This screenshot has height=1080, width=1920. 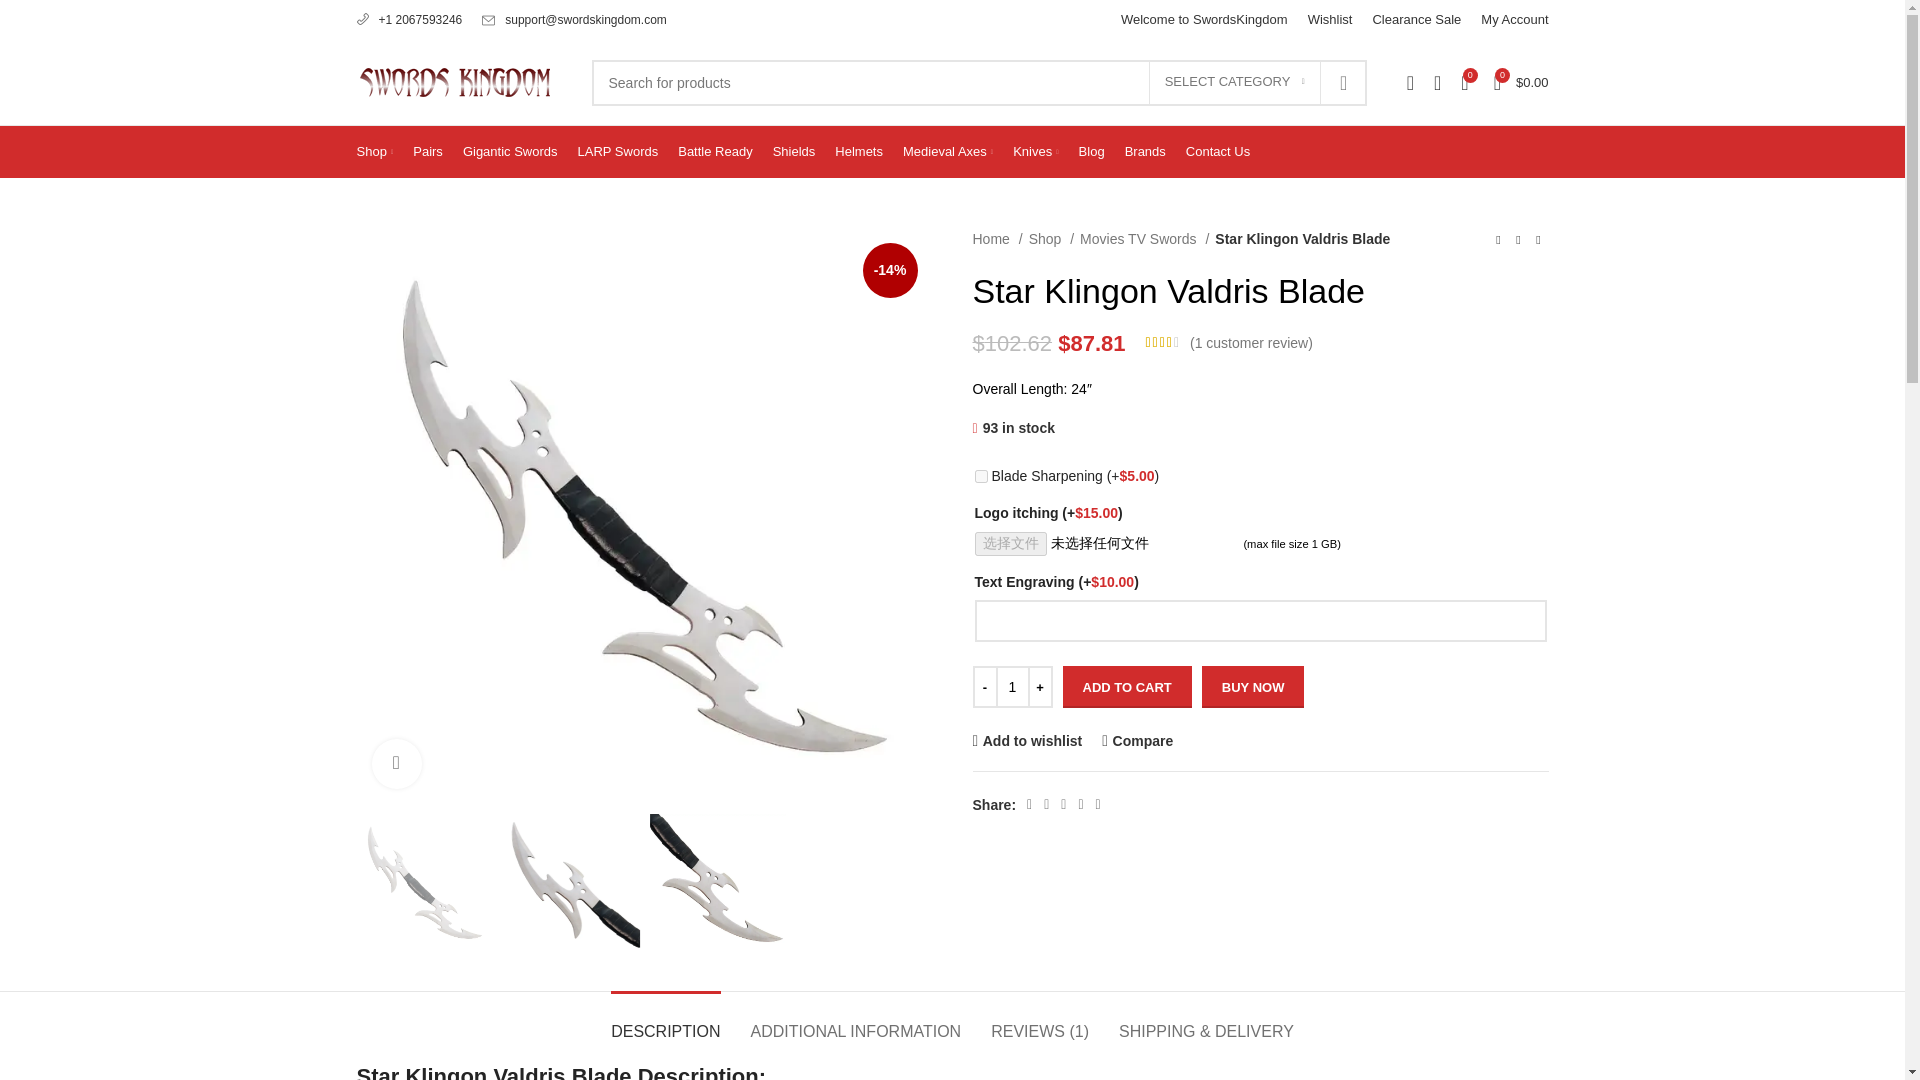 I want to click on My Account, so click(x=1514, y=20).